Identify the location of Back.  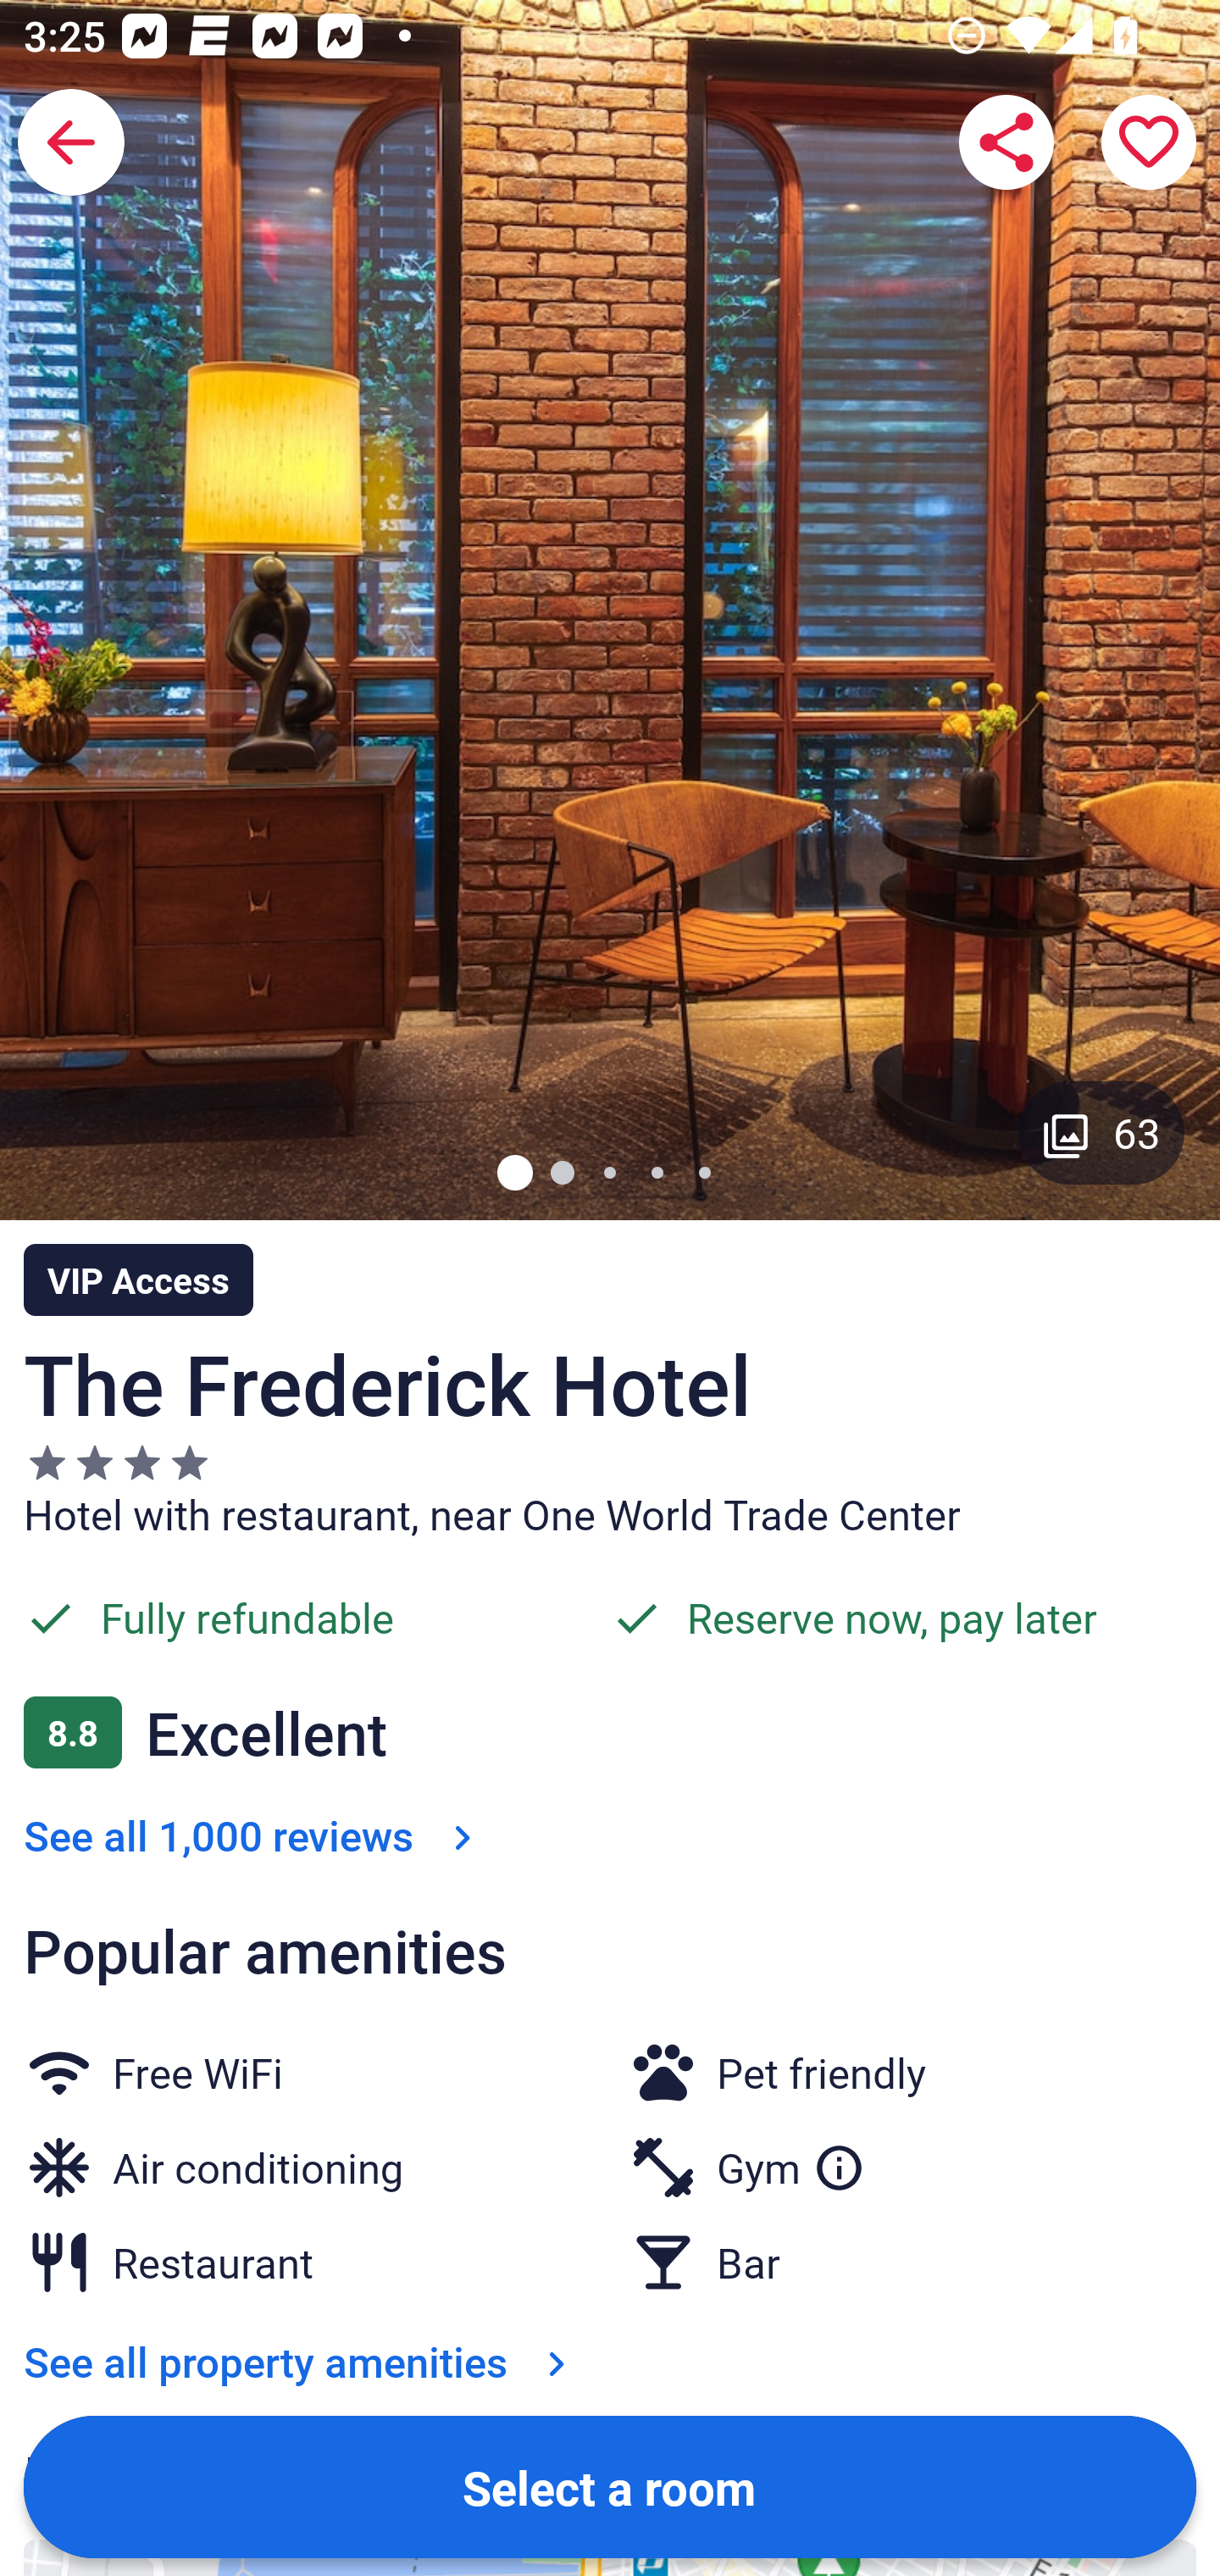
(71, 142).